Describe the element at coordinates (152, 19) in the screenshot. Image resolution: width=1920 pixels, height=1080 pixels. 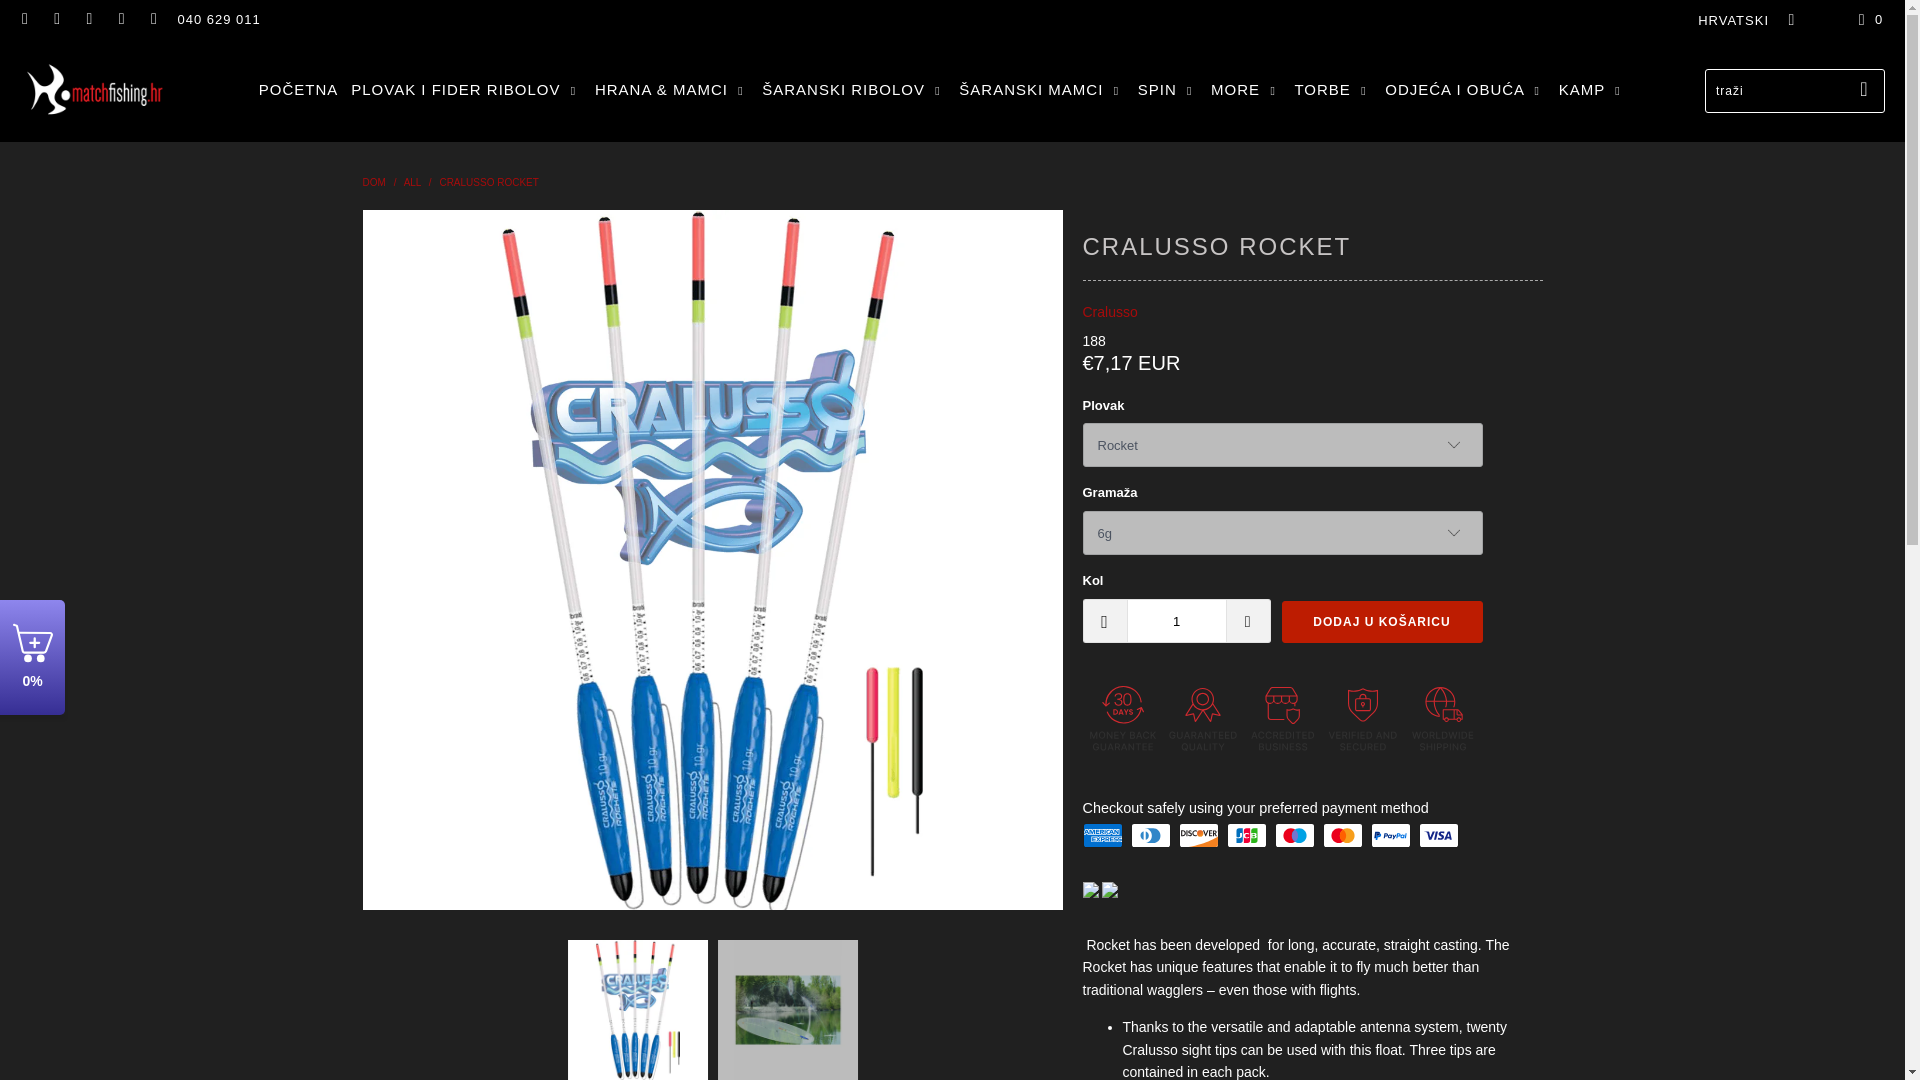
I see `Email MatchFishing` at that location.